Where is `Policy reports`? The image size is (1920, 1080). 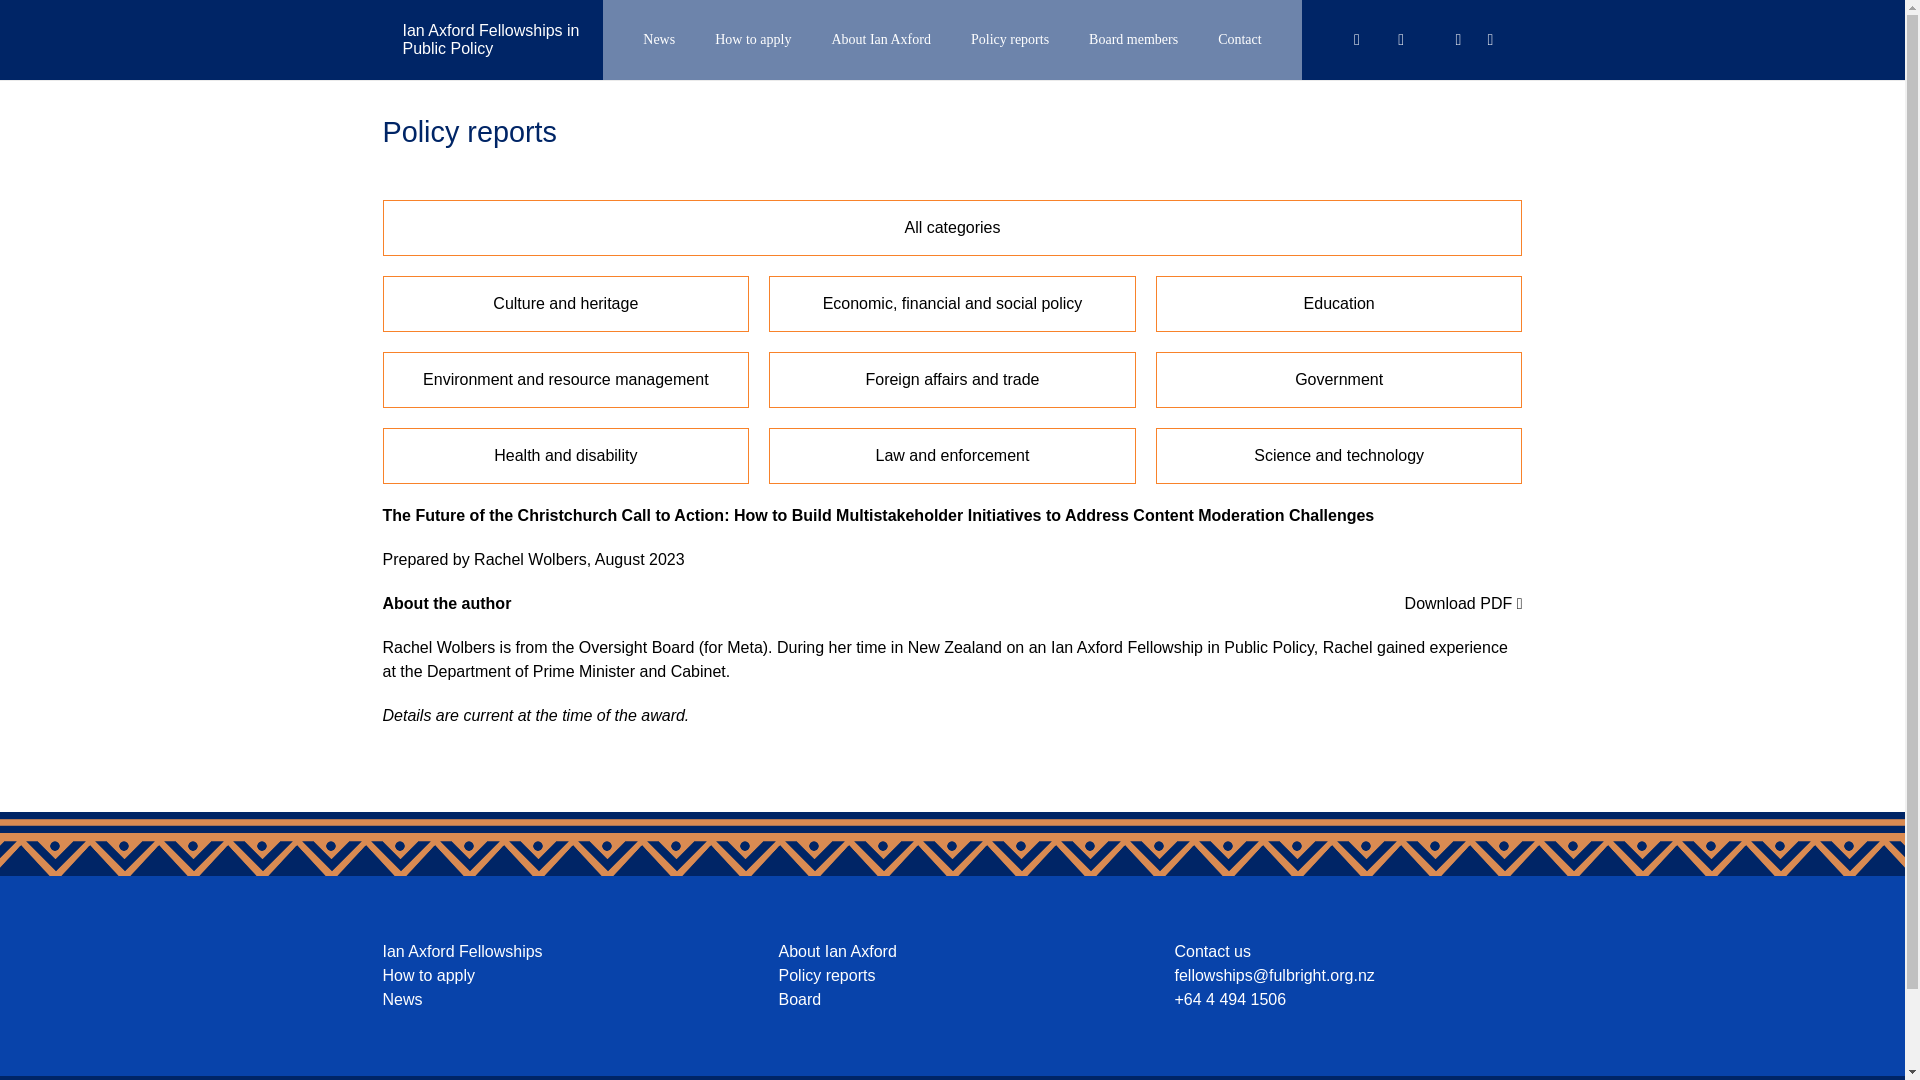
Policy reports is located at coordinates (826, 974).